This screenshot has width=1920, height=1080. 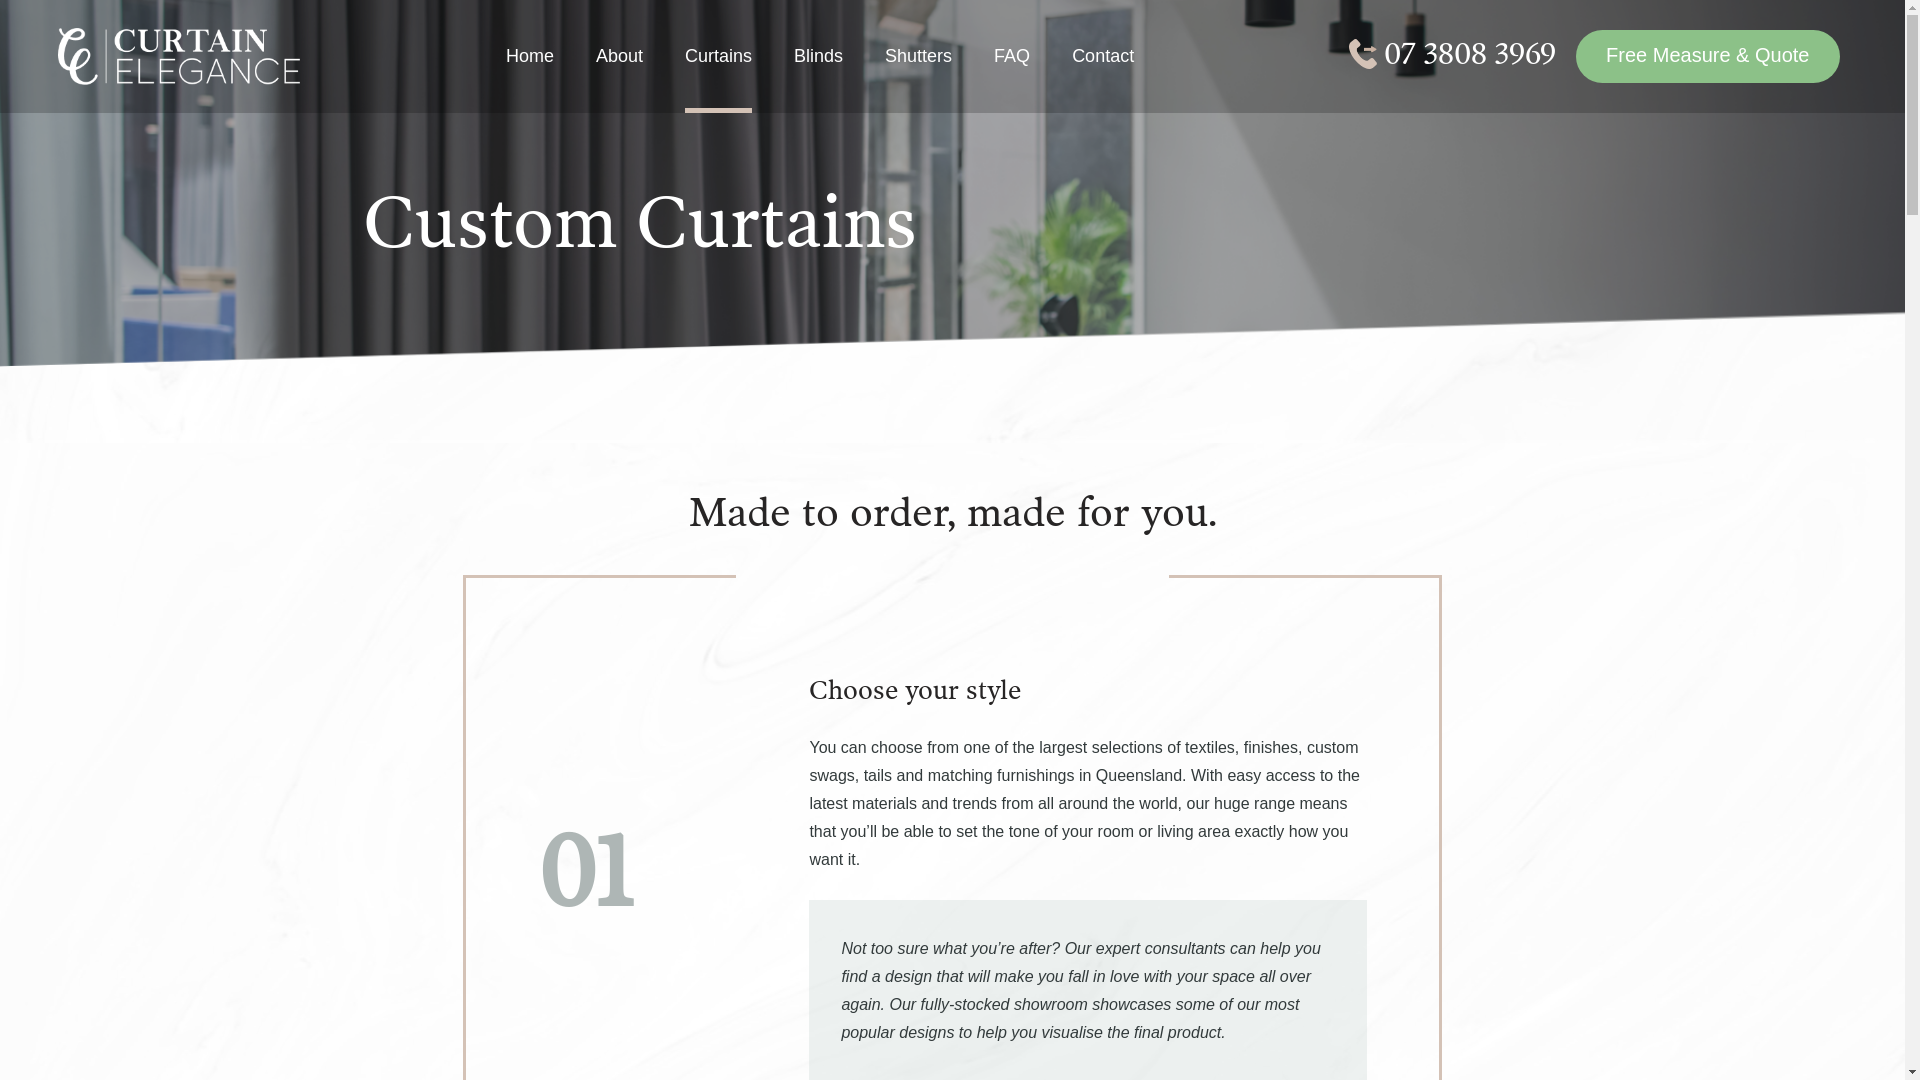 I want to click on FAQ, so click(x=1012, y=77).